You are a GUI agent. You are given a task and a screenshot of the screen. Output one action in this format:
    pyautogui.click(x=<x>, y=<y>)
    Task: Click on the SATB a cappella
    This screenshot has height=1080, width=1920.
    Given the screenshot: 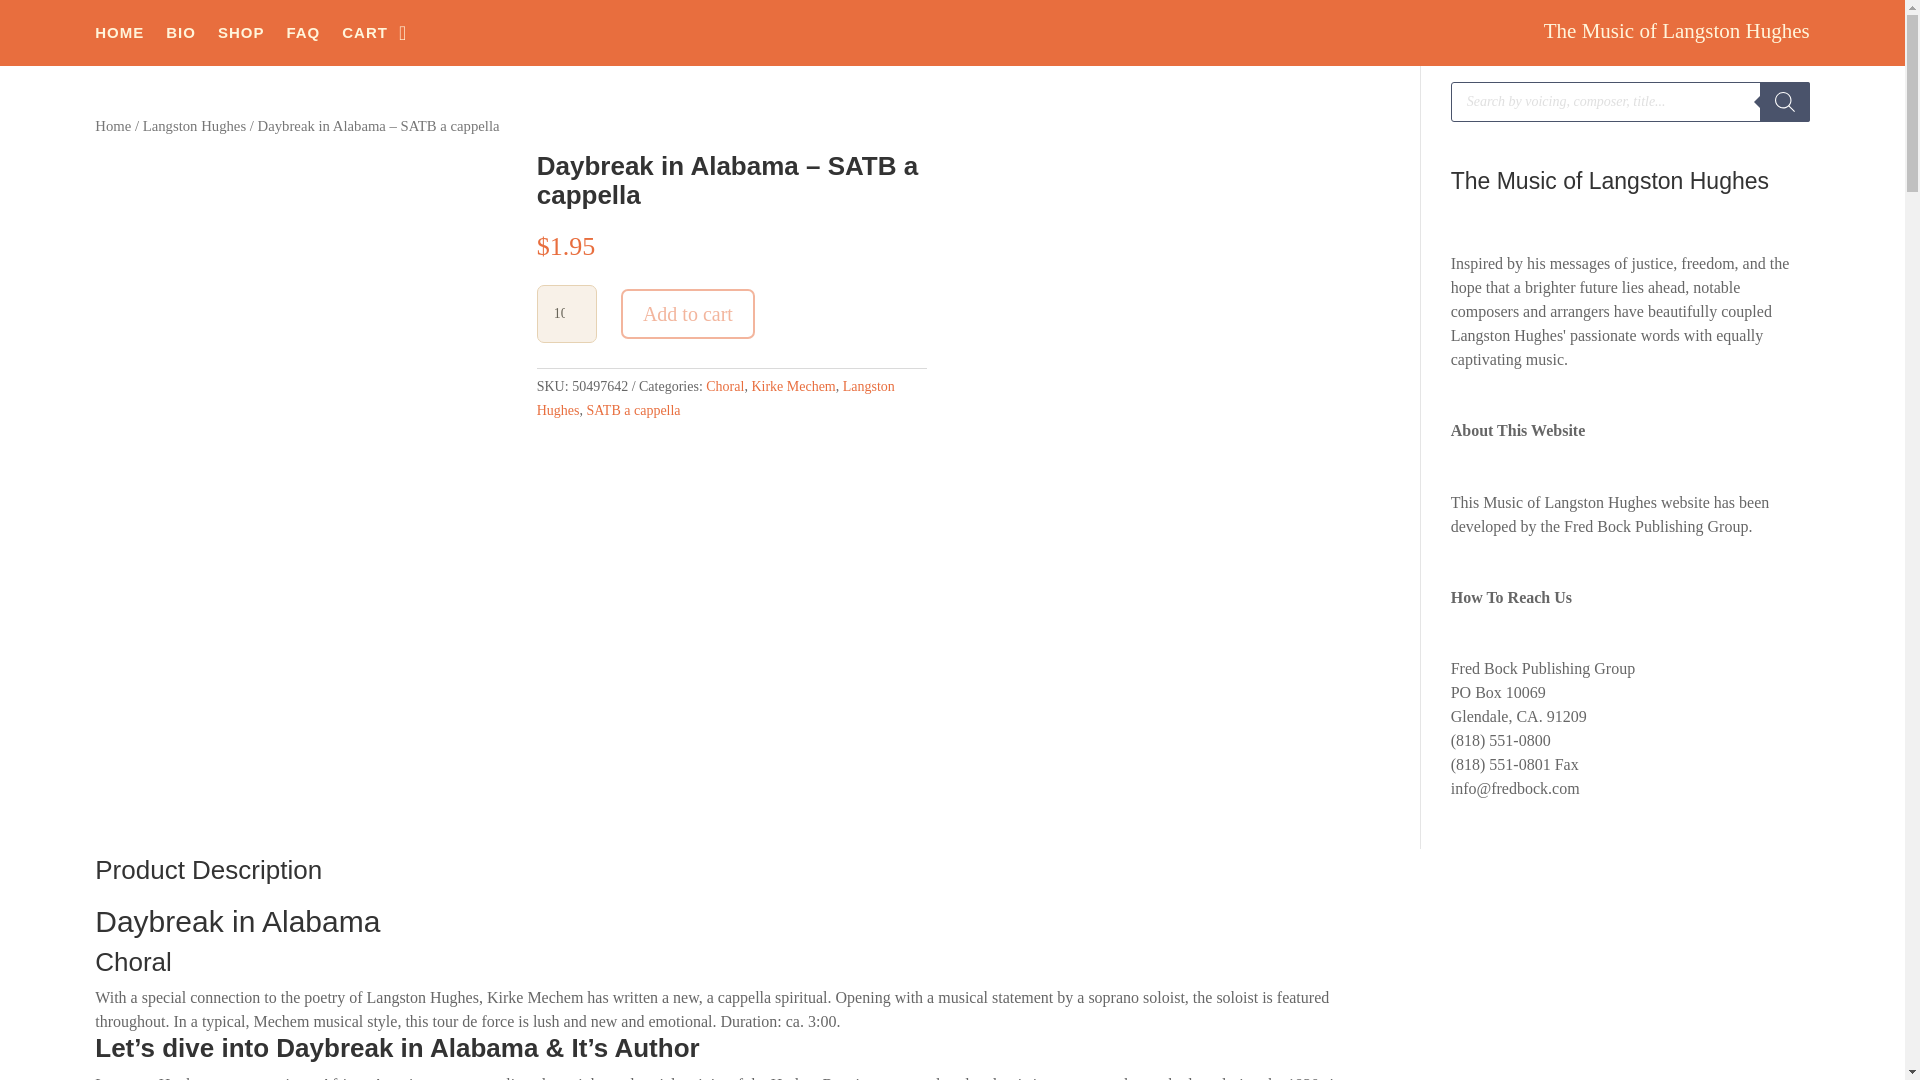 What is the action you would take?
    pyautogui.click(x=632, y=410)
    